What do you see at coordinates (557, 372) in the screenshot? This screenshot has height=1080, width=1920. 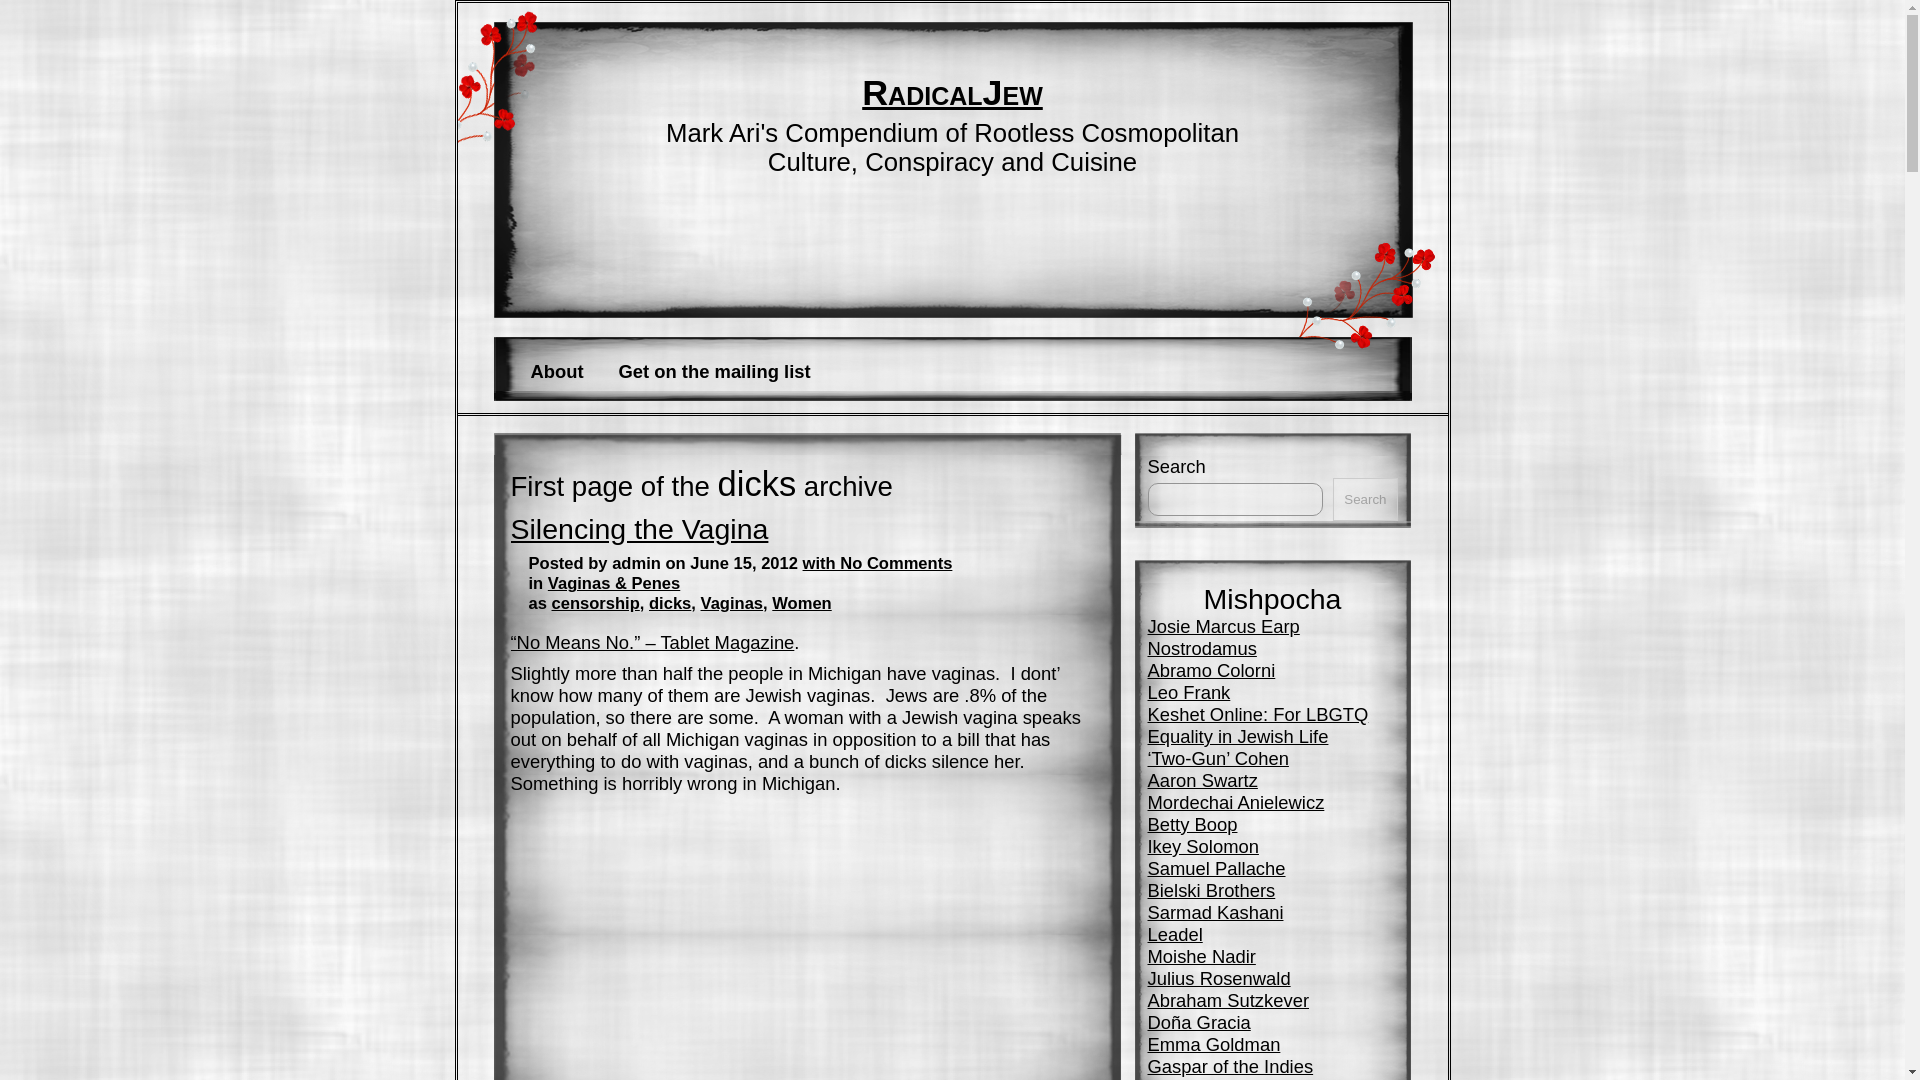 I see `About` at bounding box center [557, 372].